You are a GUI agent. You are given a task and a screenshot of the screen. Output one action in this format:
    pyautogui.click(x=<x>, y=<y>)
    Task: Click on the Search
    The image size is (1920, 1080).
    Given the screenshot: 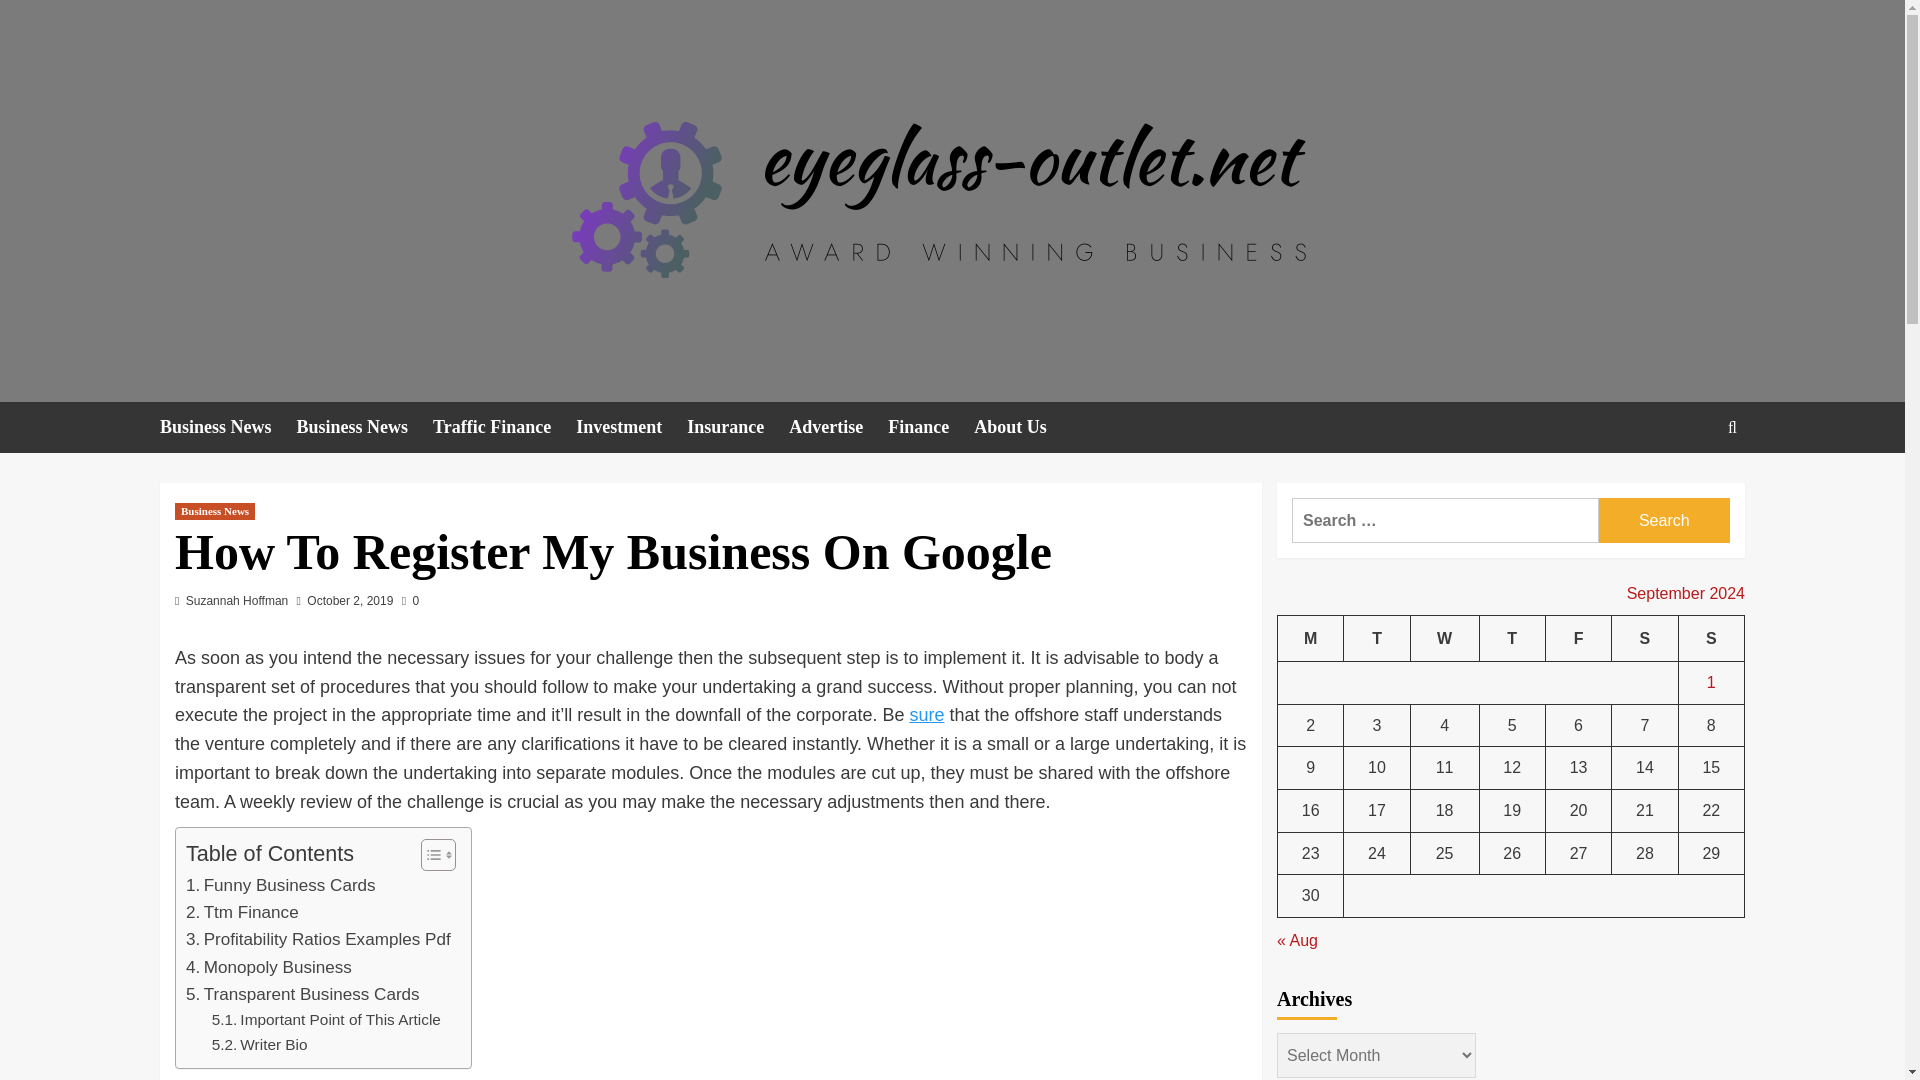 What is the action you would take?
    pyautogui.click(x=1686, y=488)
    